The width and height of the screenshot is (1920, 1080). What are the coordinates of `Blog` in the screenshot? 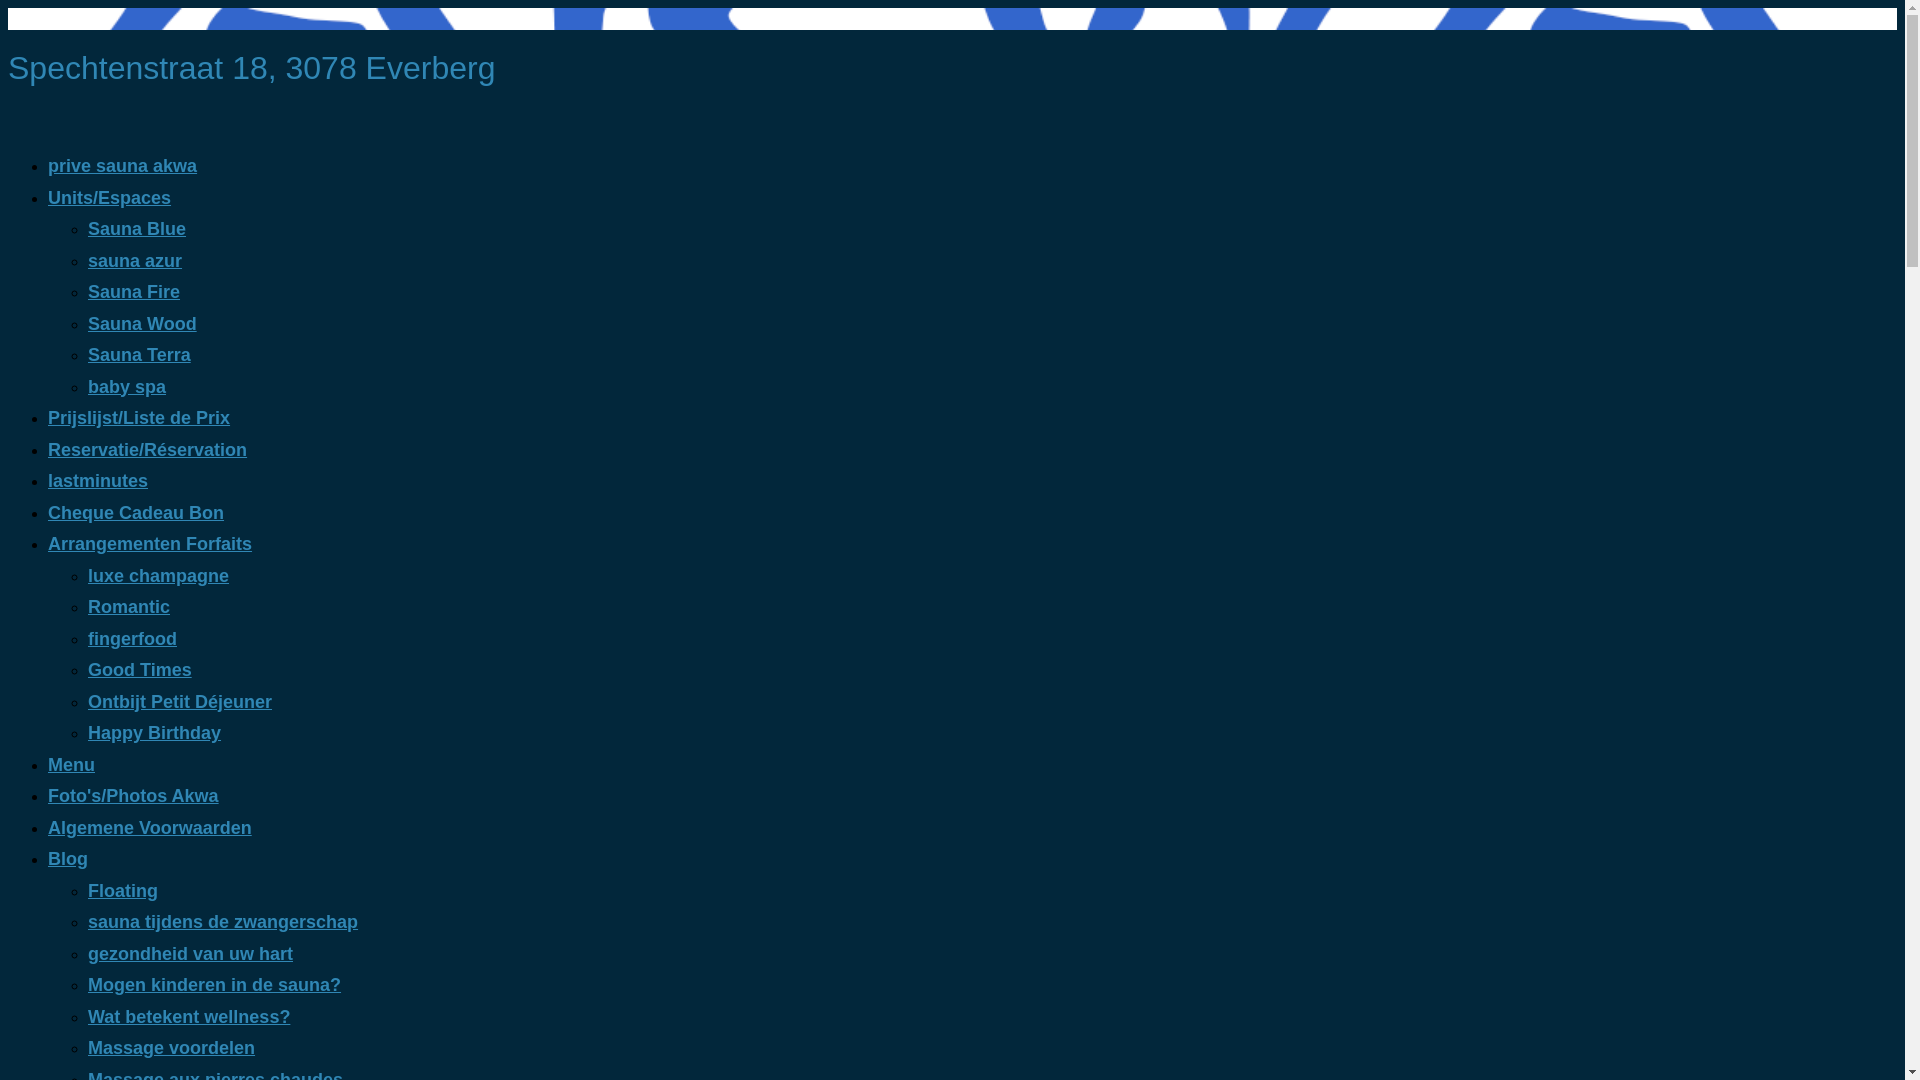 It's located at (68, 859).